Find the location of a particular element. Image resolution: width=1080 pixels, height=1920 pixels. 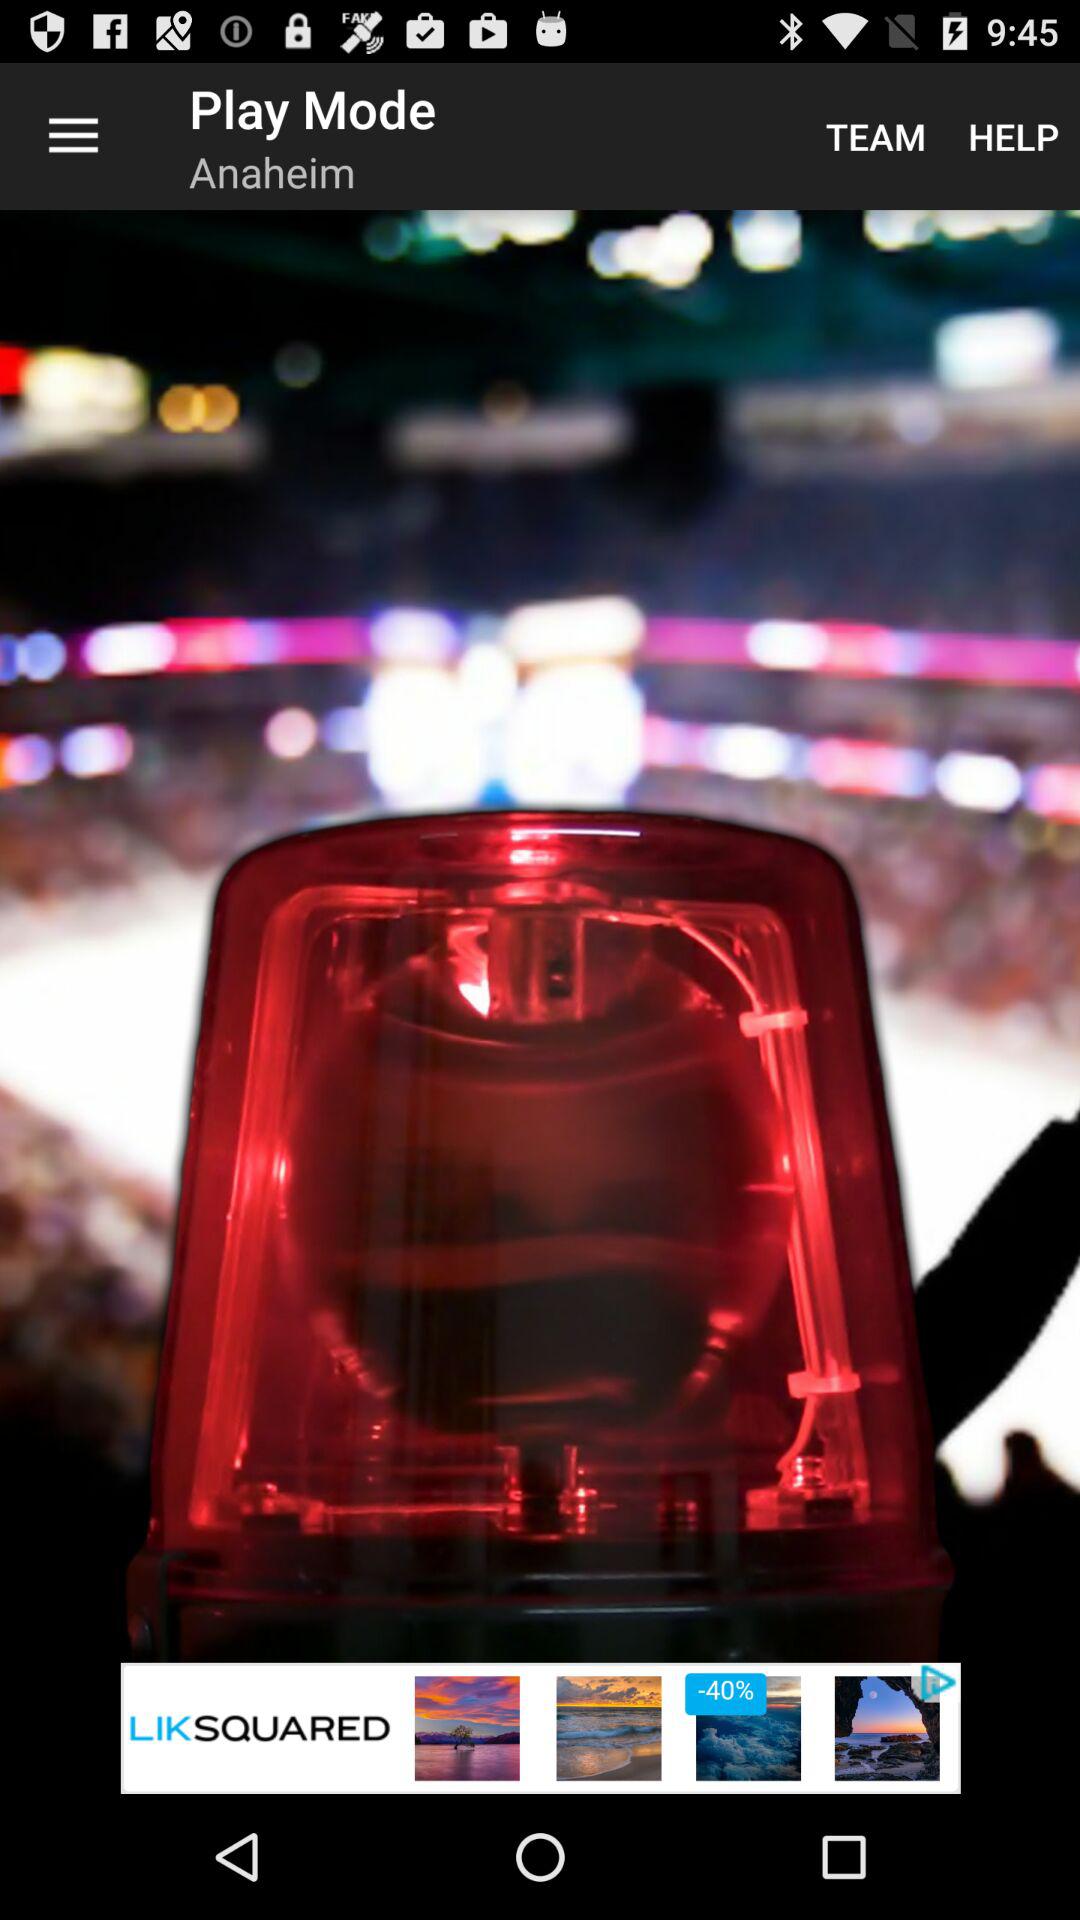

open item next to play mode app is located at coordinates (73, 136).